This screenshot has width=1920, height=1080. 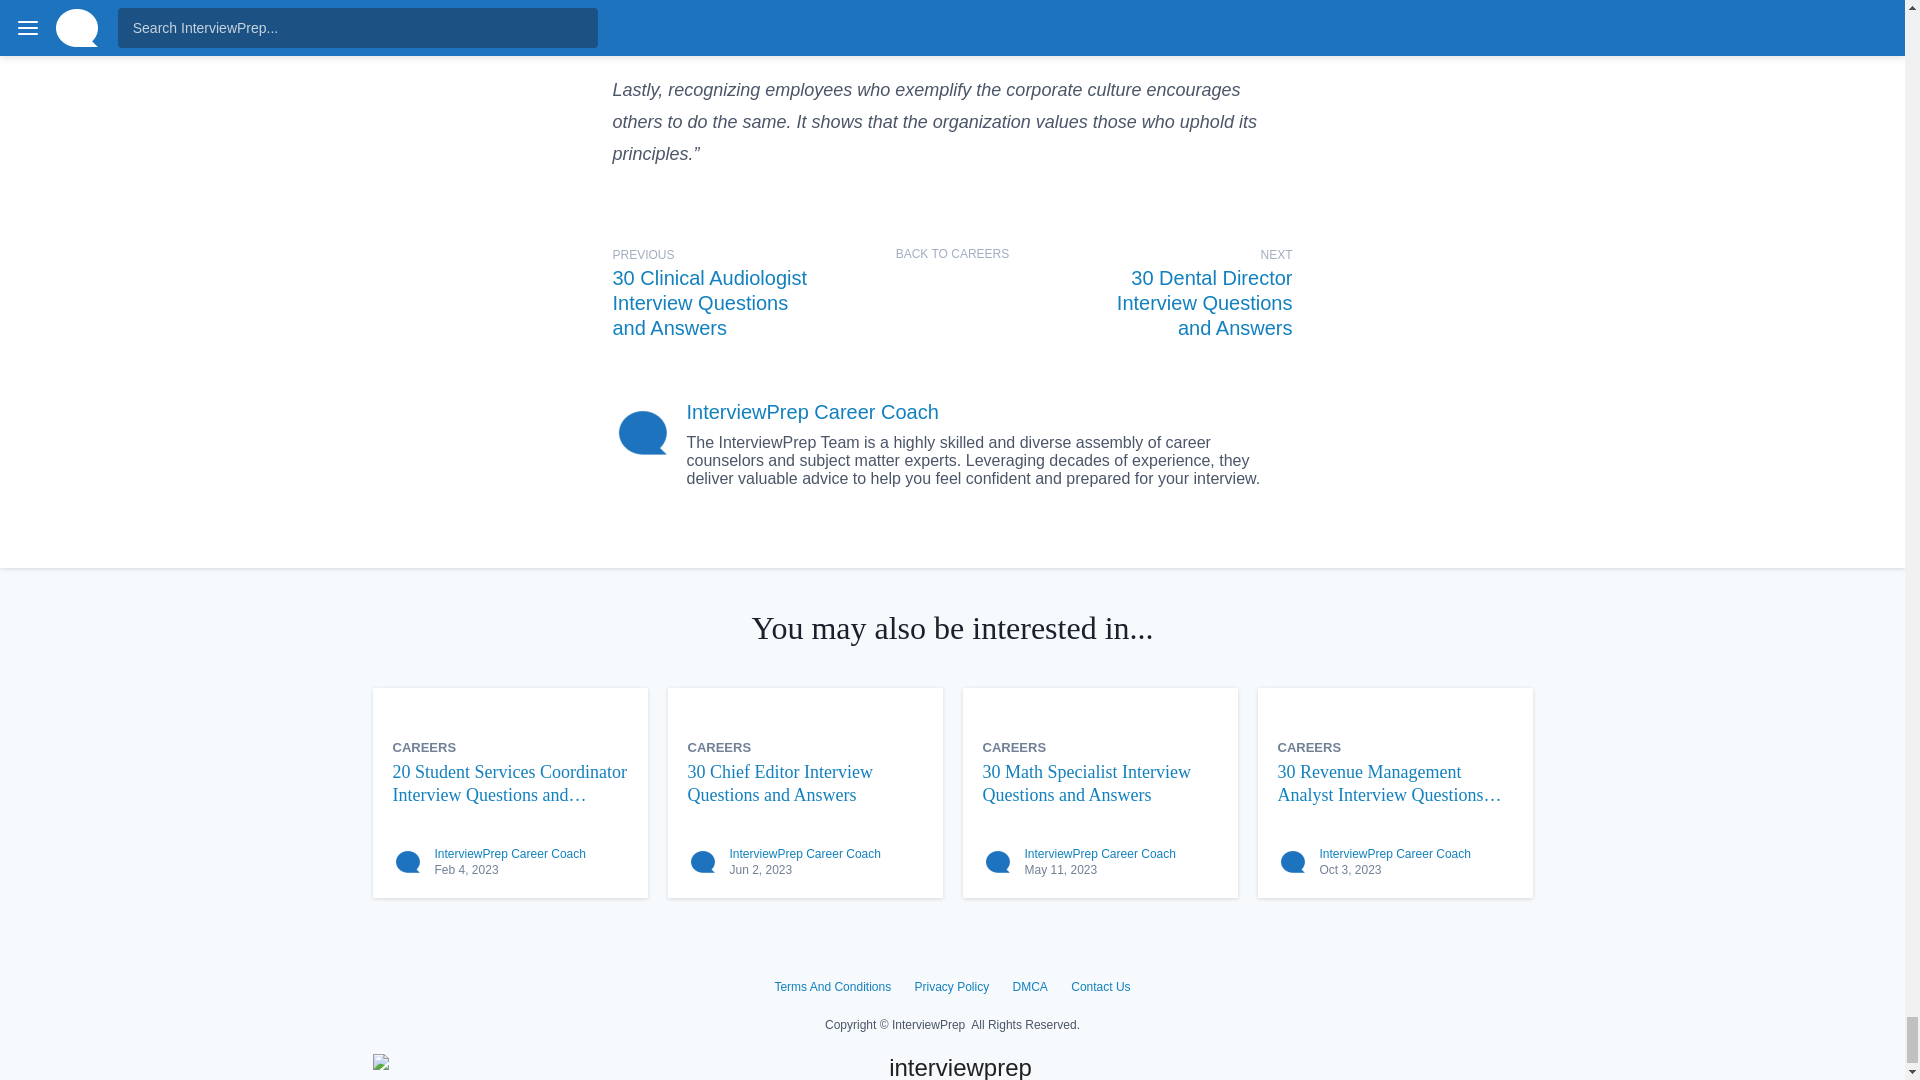 I want to click on InterviewPrep Career Coach, so click(x=1395, y=853).